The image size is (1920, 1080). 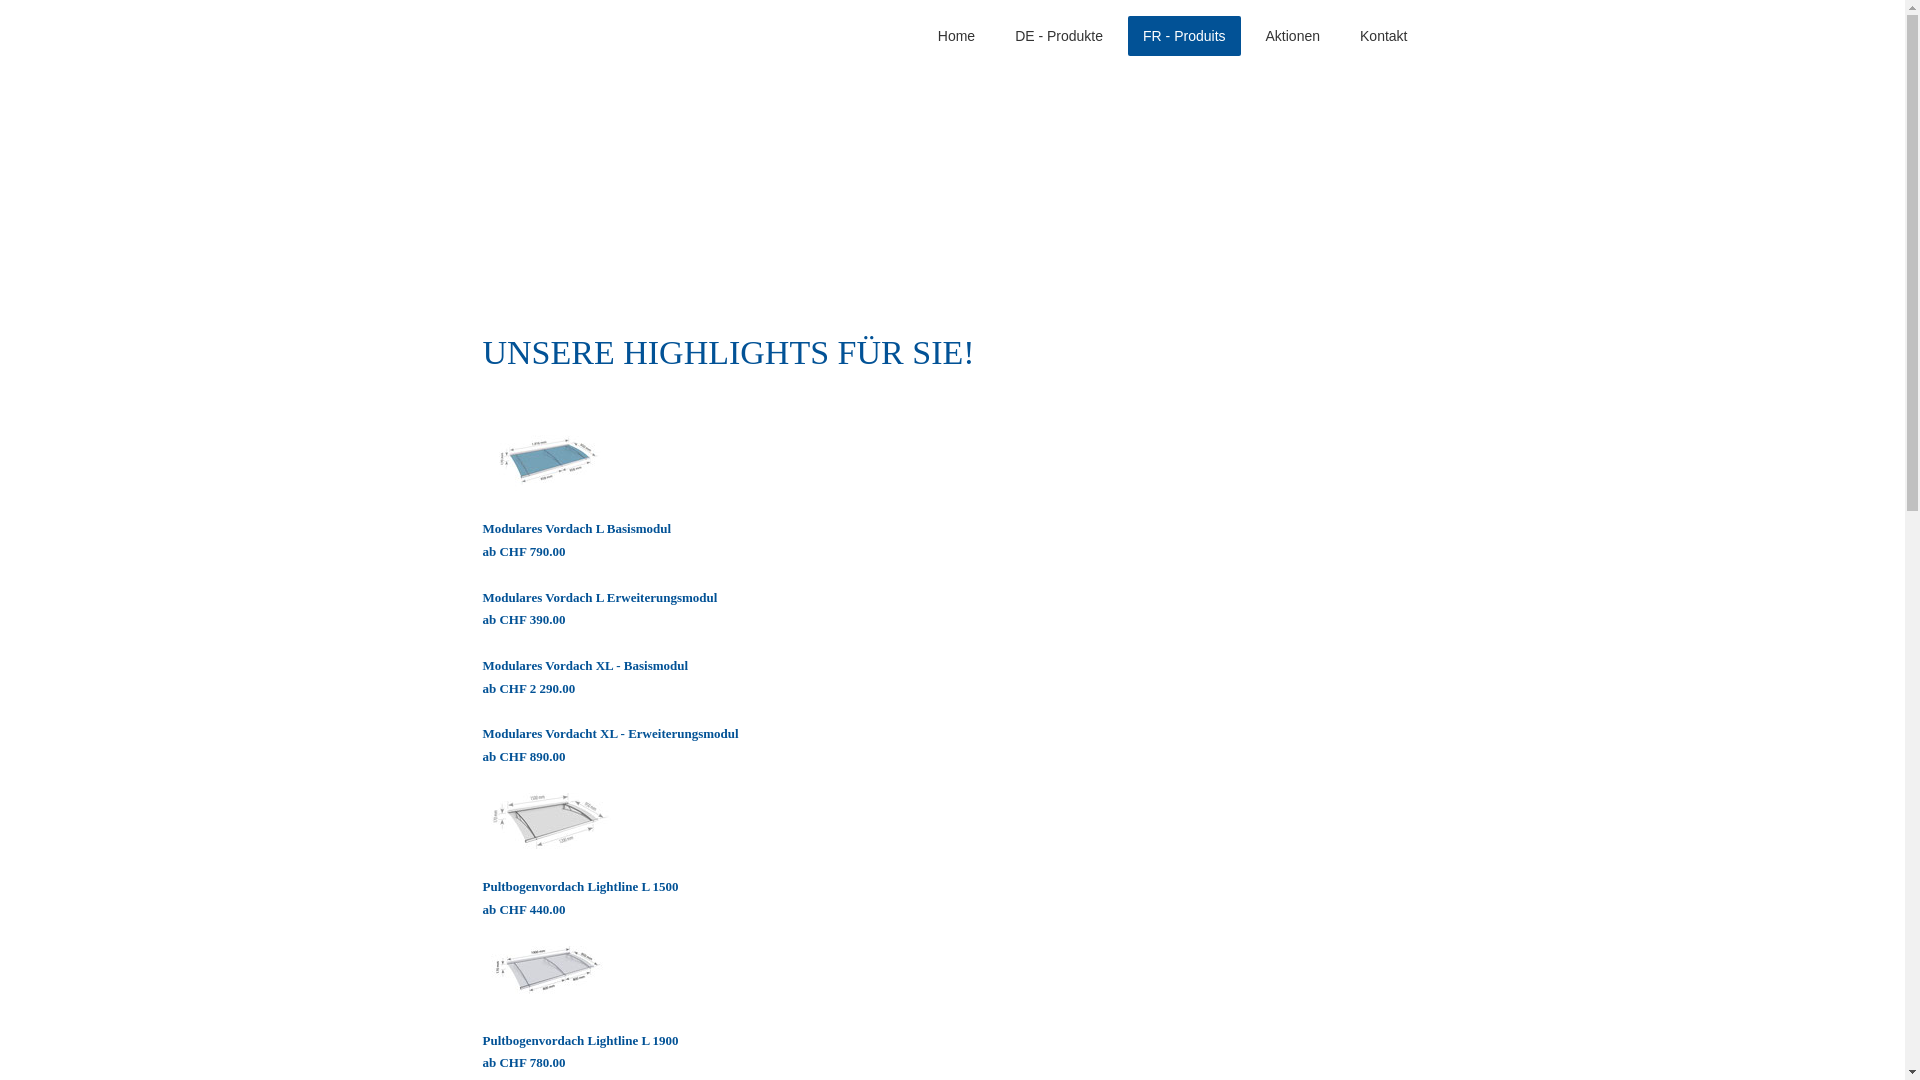 What do you see at coordinates (580, 886) in the screenshot?
I see `Pultbogenvordach Lightline L 1500` at bounding box center [580, 886].